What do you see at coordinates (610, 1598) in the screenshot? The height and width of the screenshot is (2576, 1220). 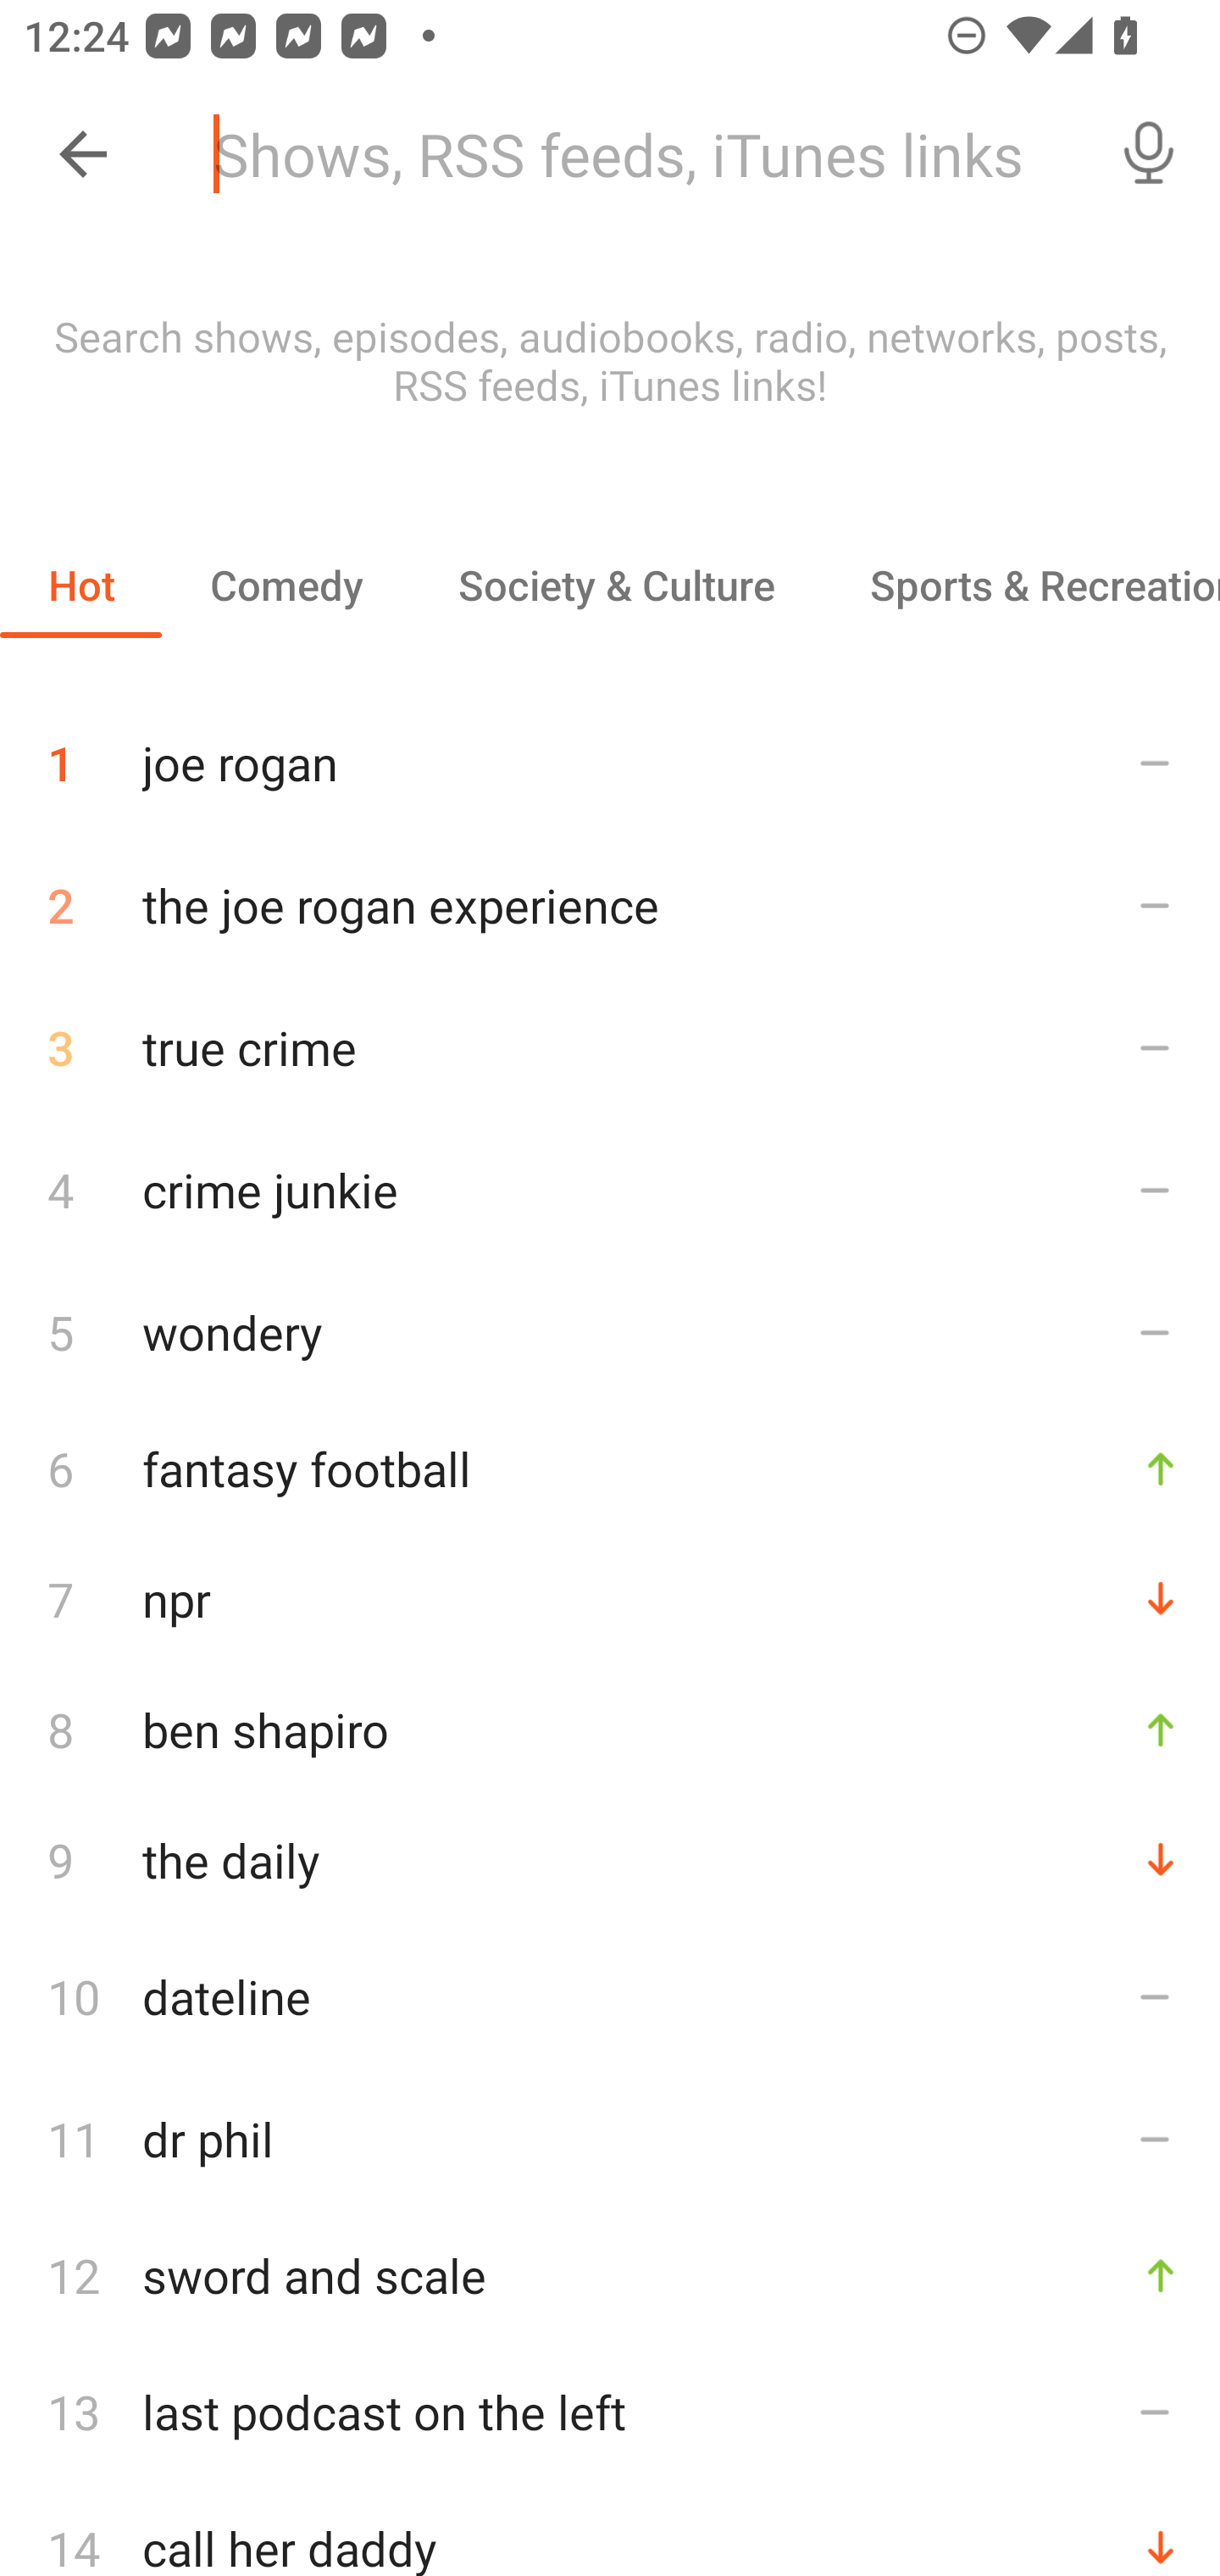 I see `7 npr` at bounding box center [610, 1598].